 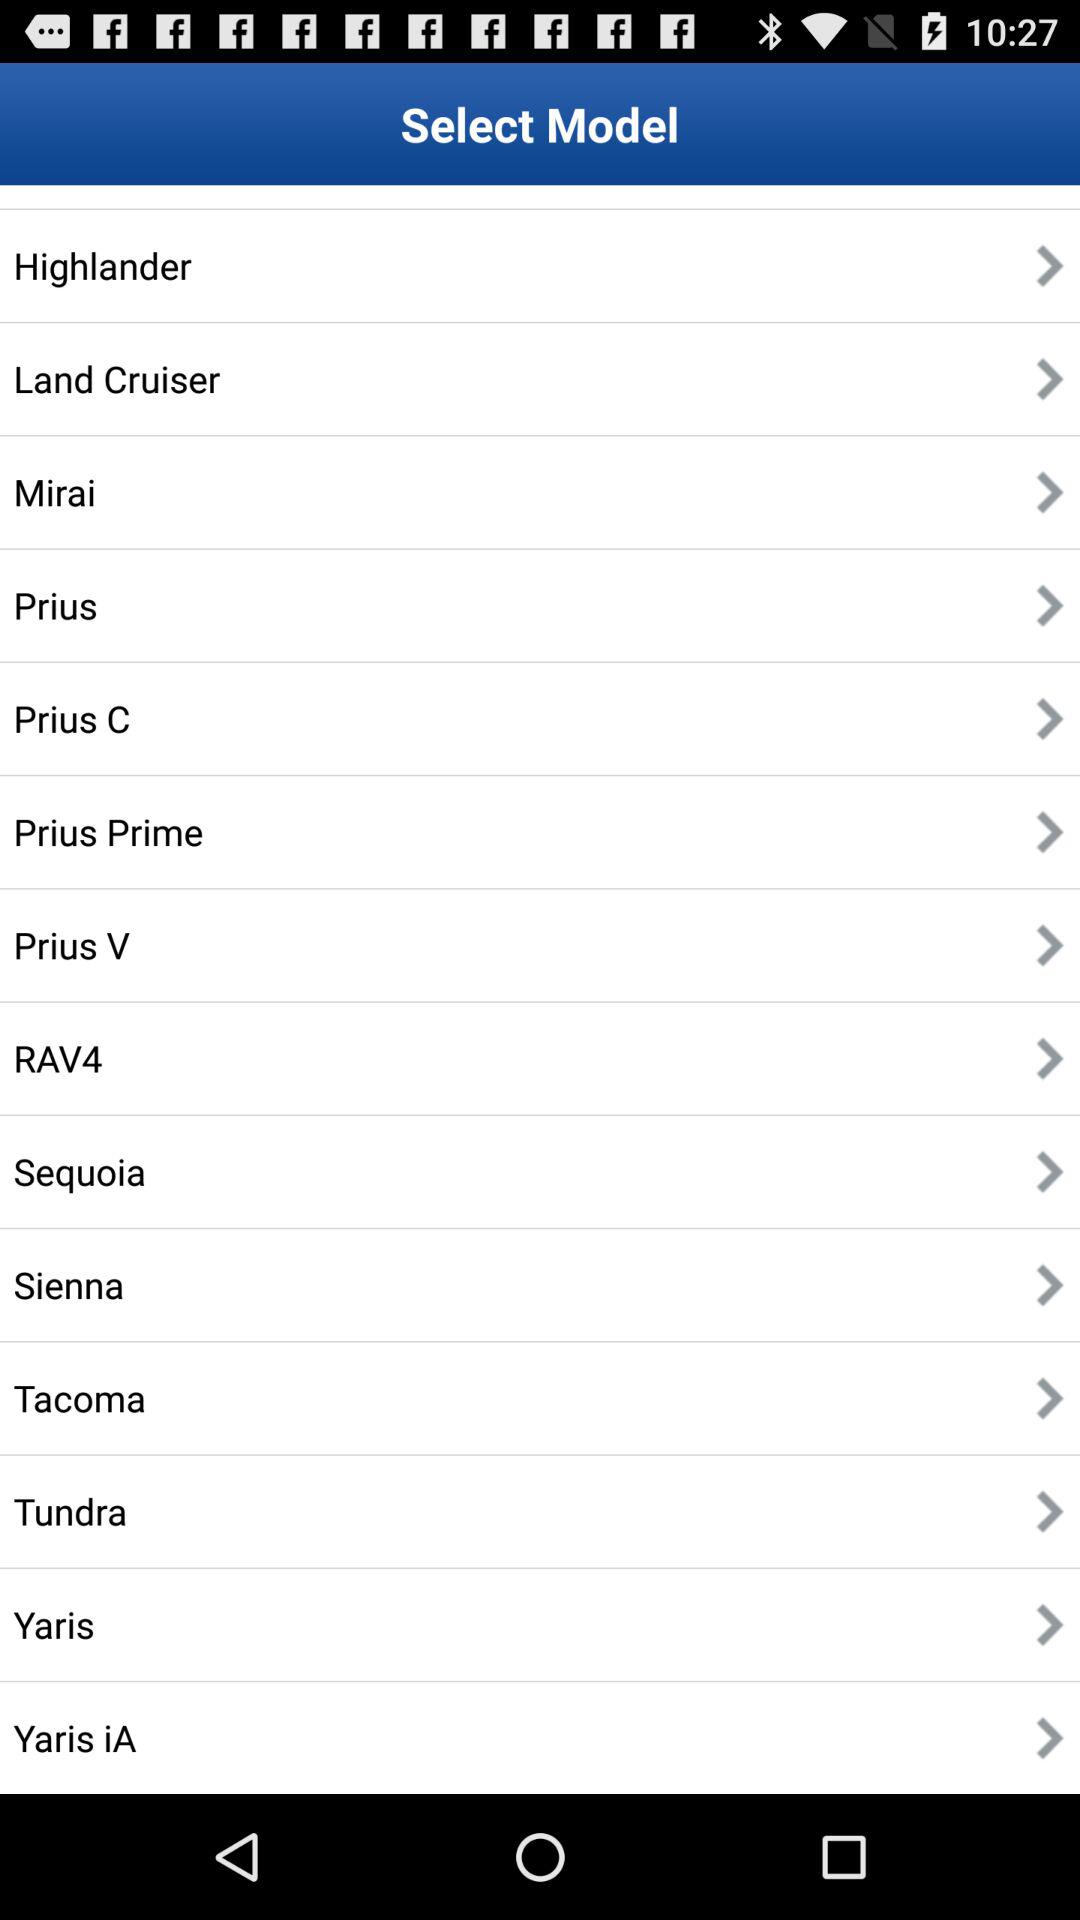 What do you see at coordinates (108, 831) in the screenshot?
I see `choose prius prime item` at bounding box center [108, 831].